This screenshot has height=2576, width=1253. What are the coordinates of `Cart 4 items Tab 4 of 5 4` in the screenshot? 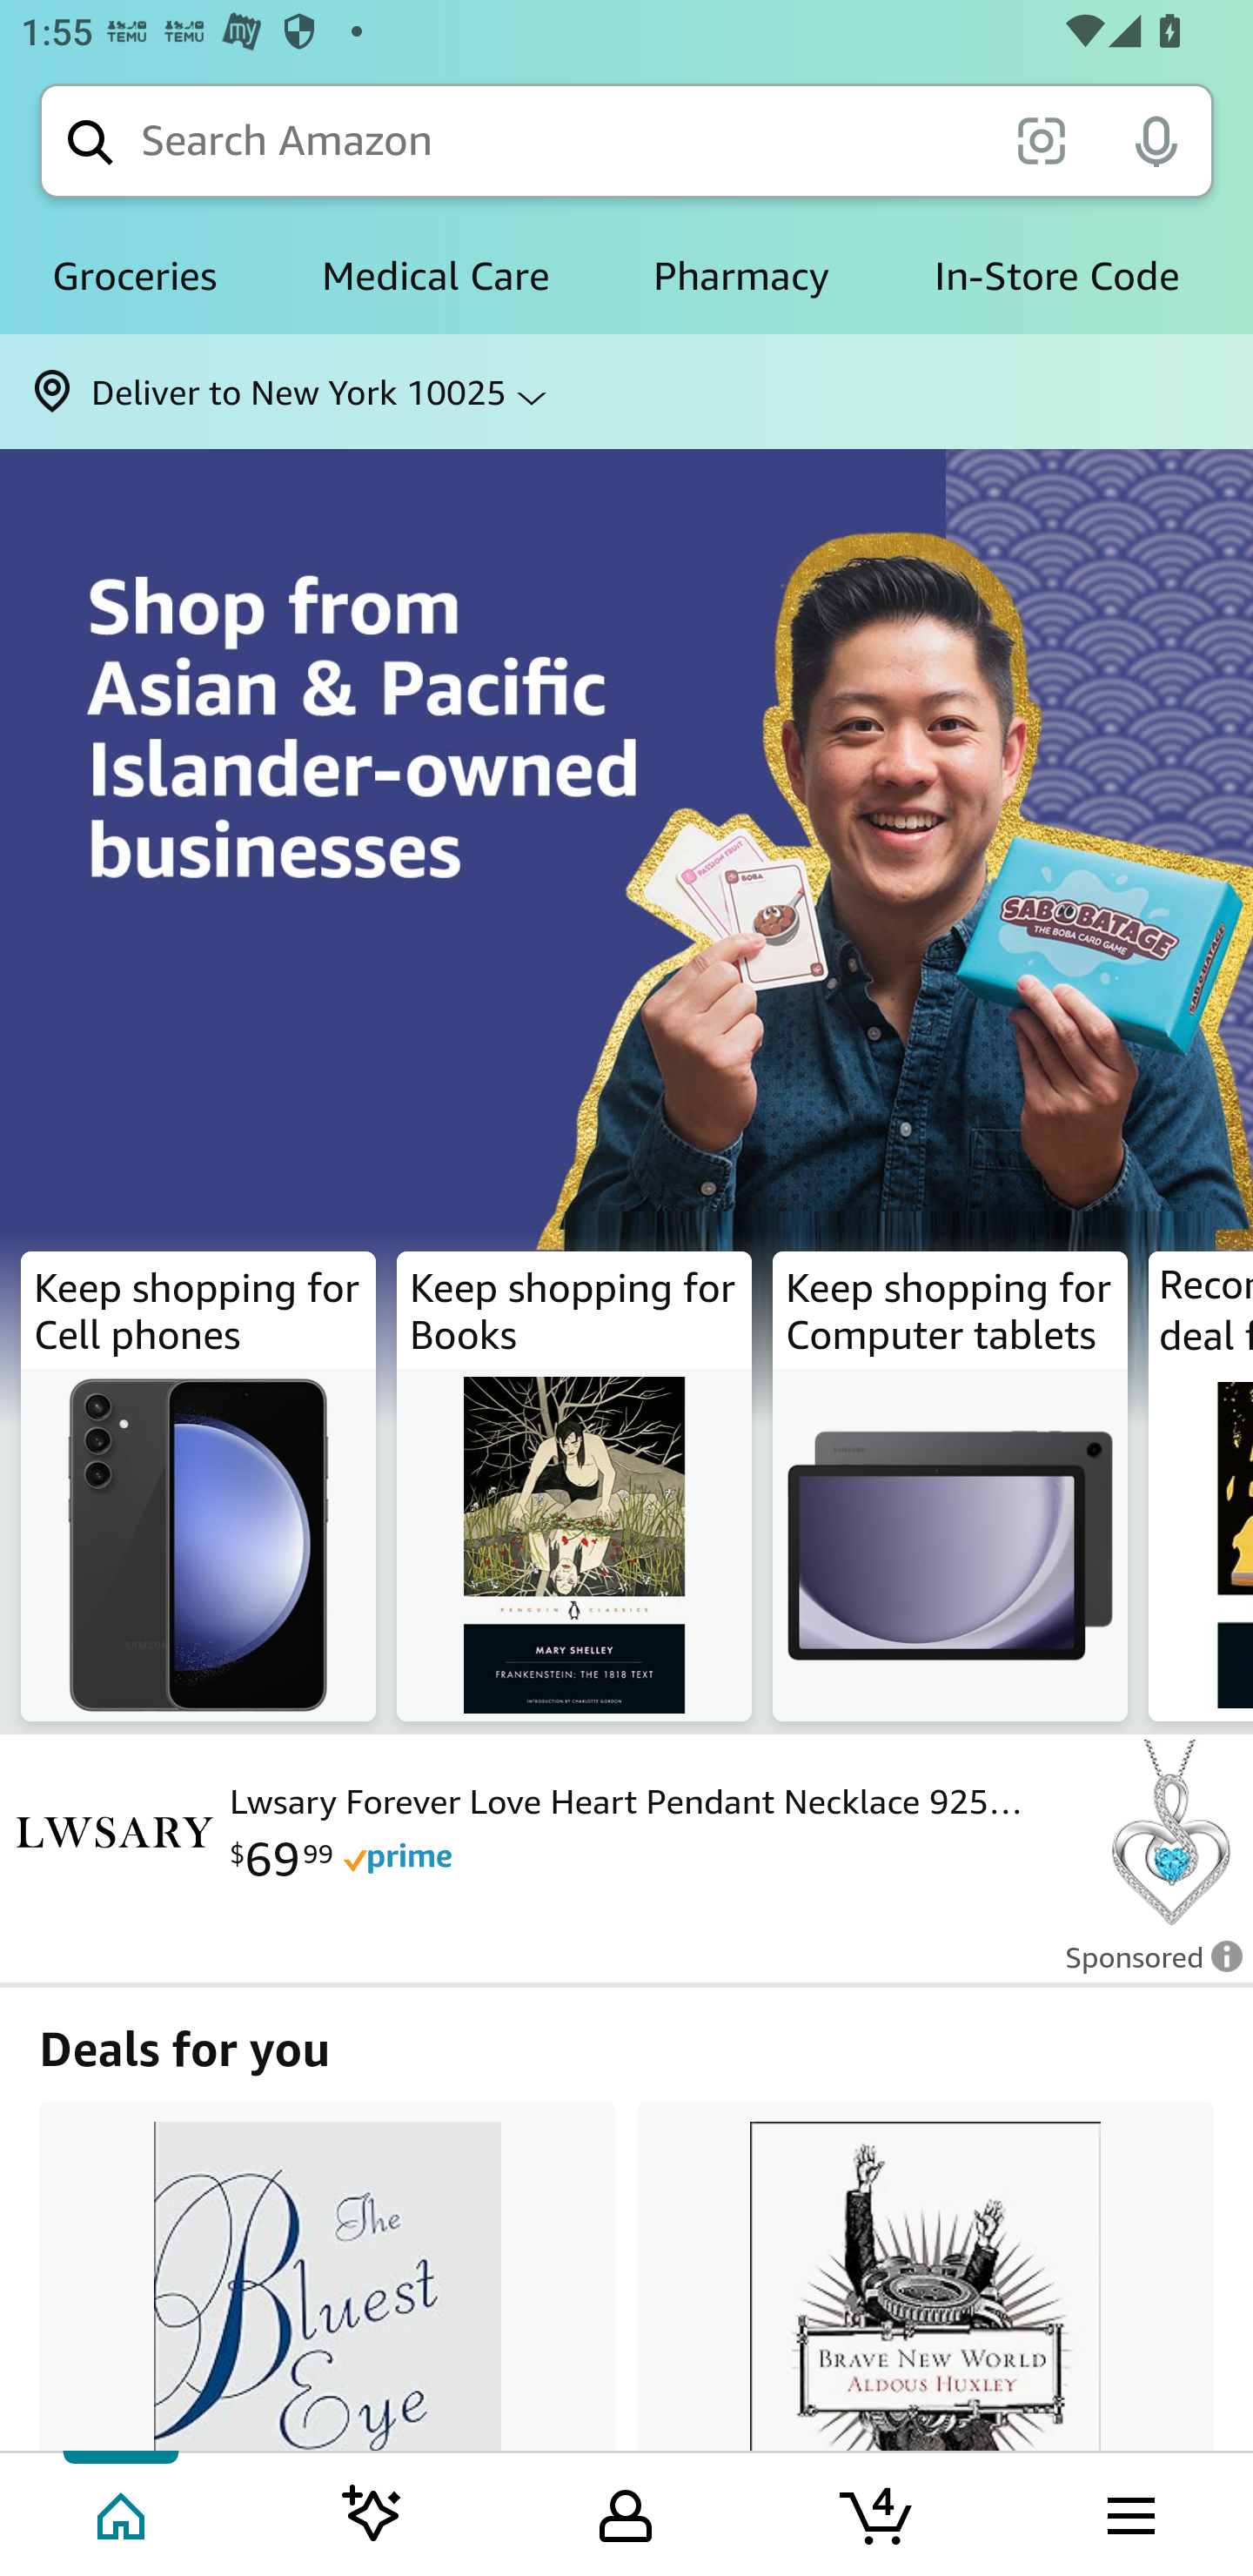 It's located at (878, 2512).